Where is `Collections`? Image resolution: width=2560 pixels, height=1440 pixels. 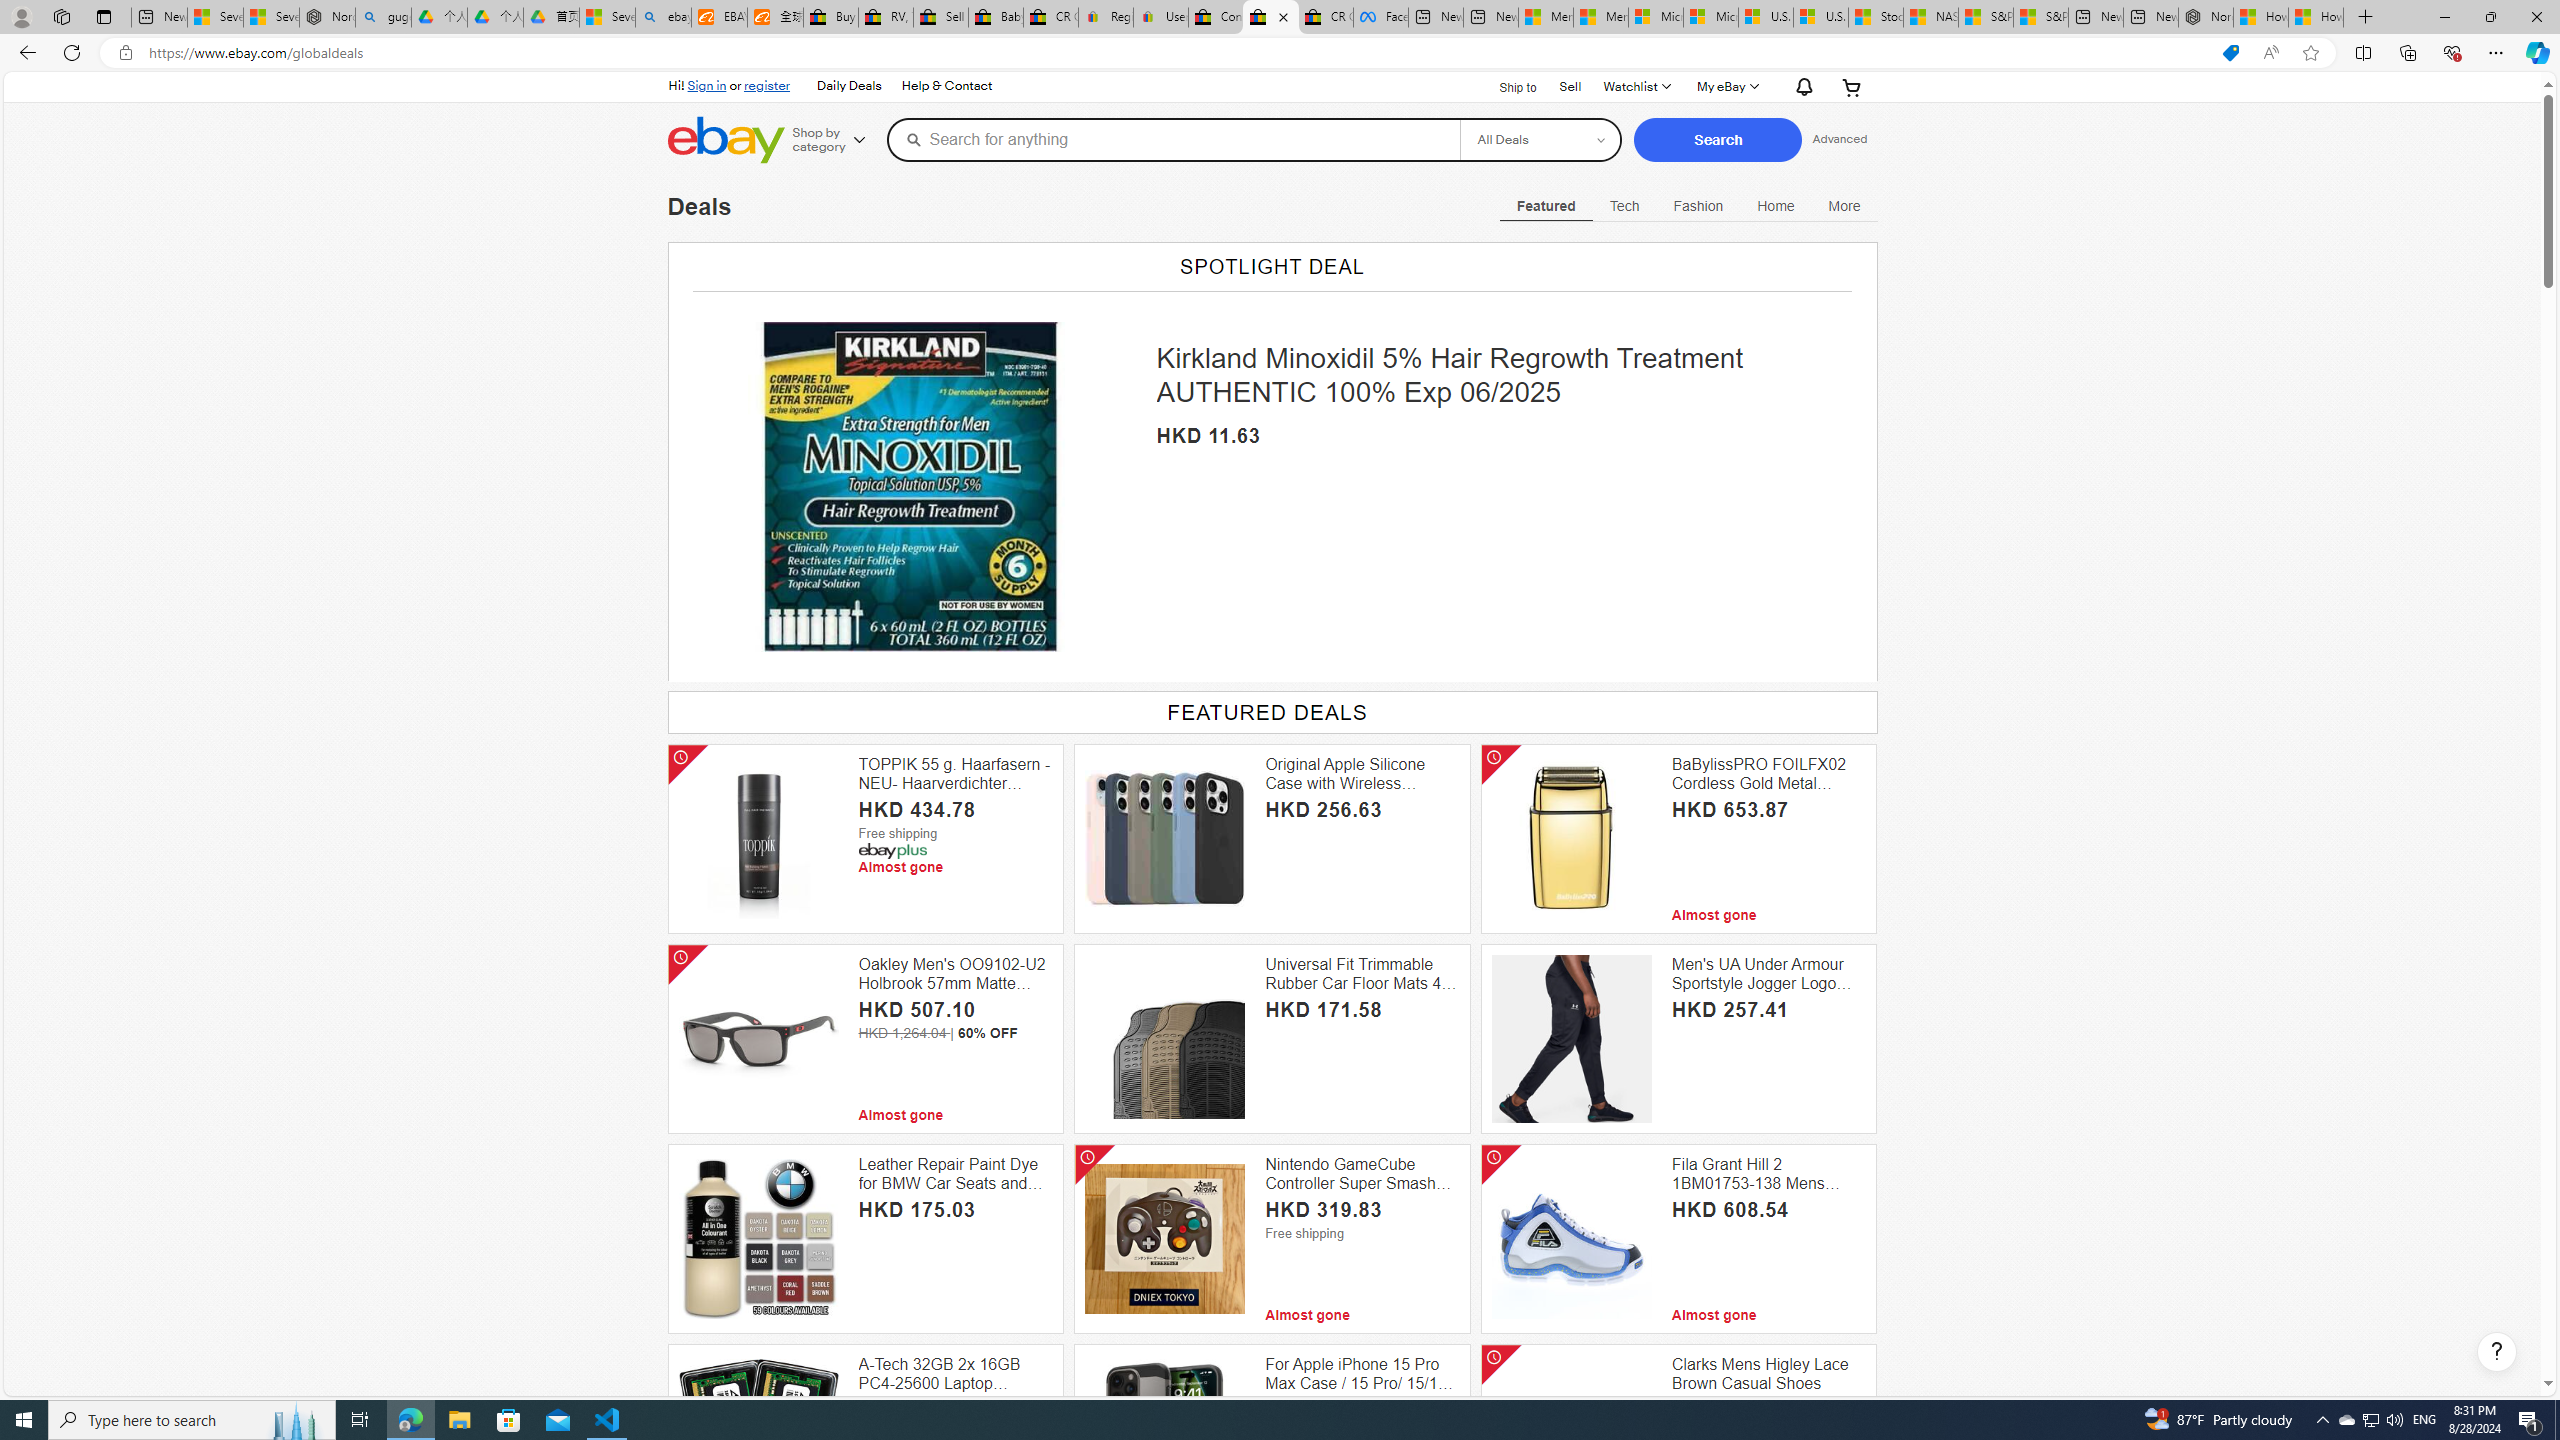 Collections is located at coordinates (2407, 52).